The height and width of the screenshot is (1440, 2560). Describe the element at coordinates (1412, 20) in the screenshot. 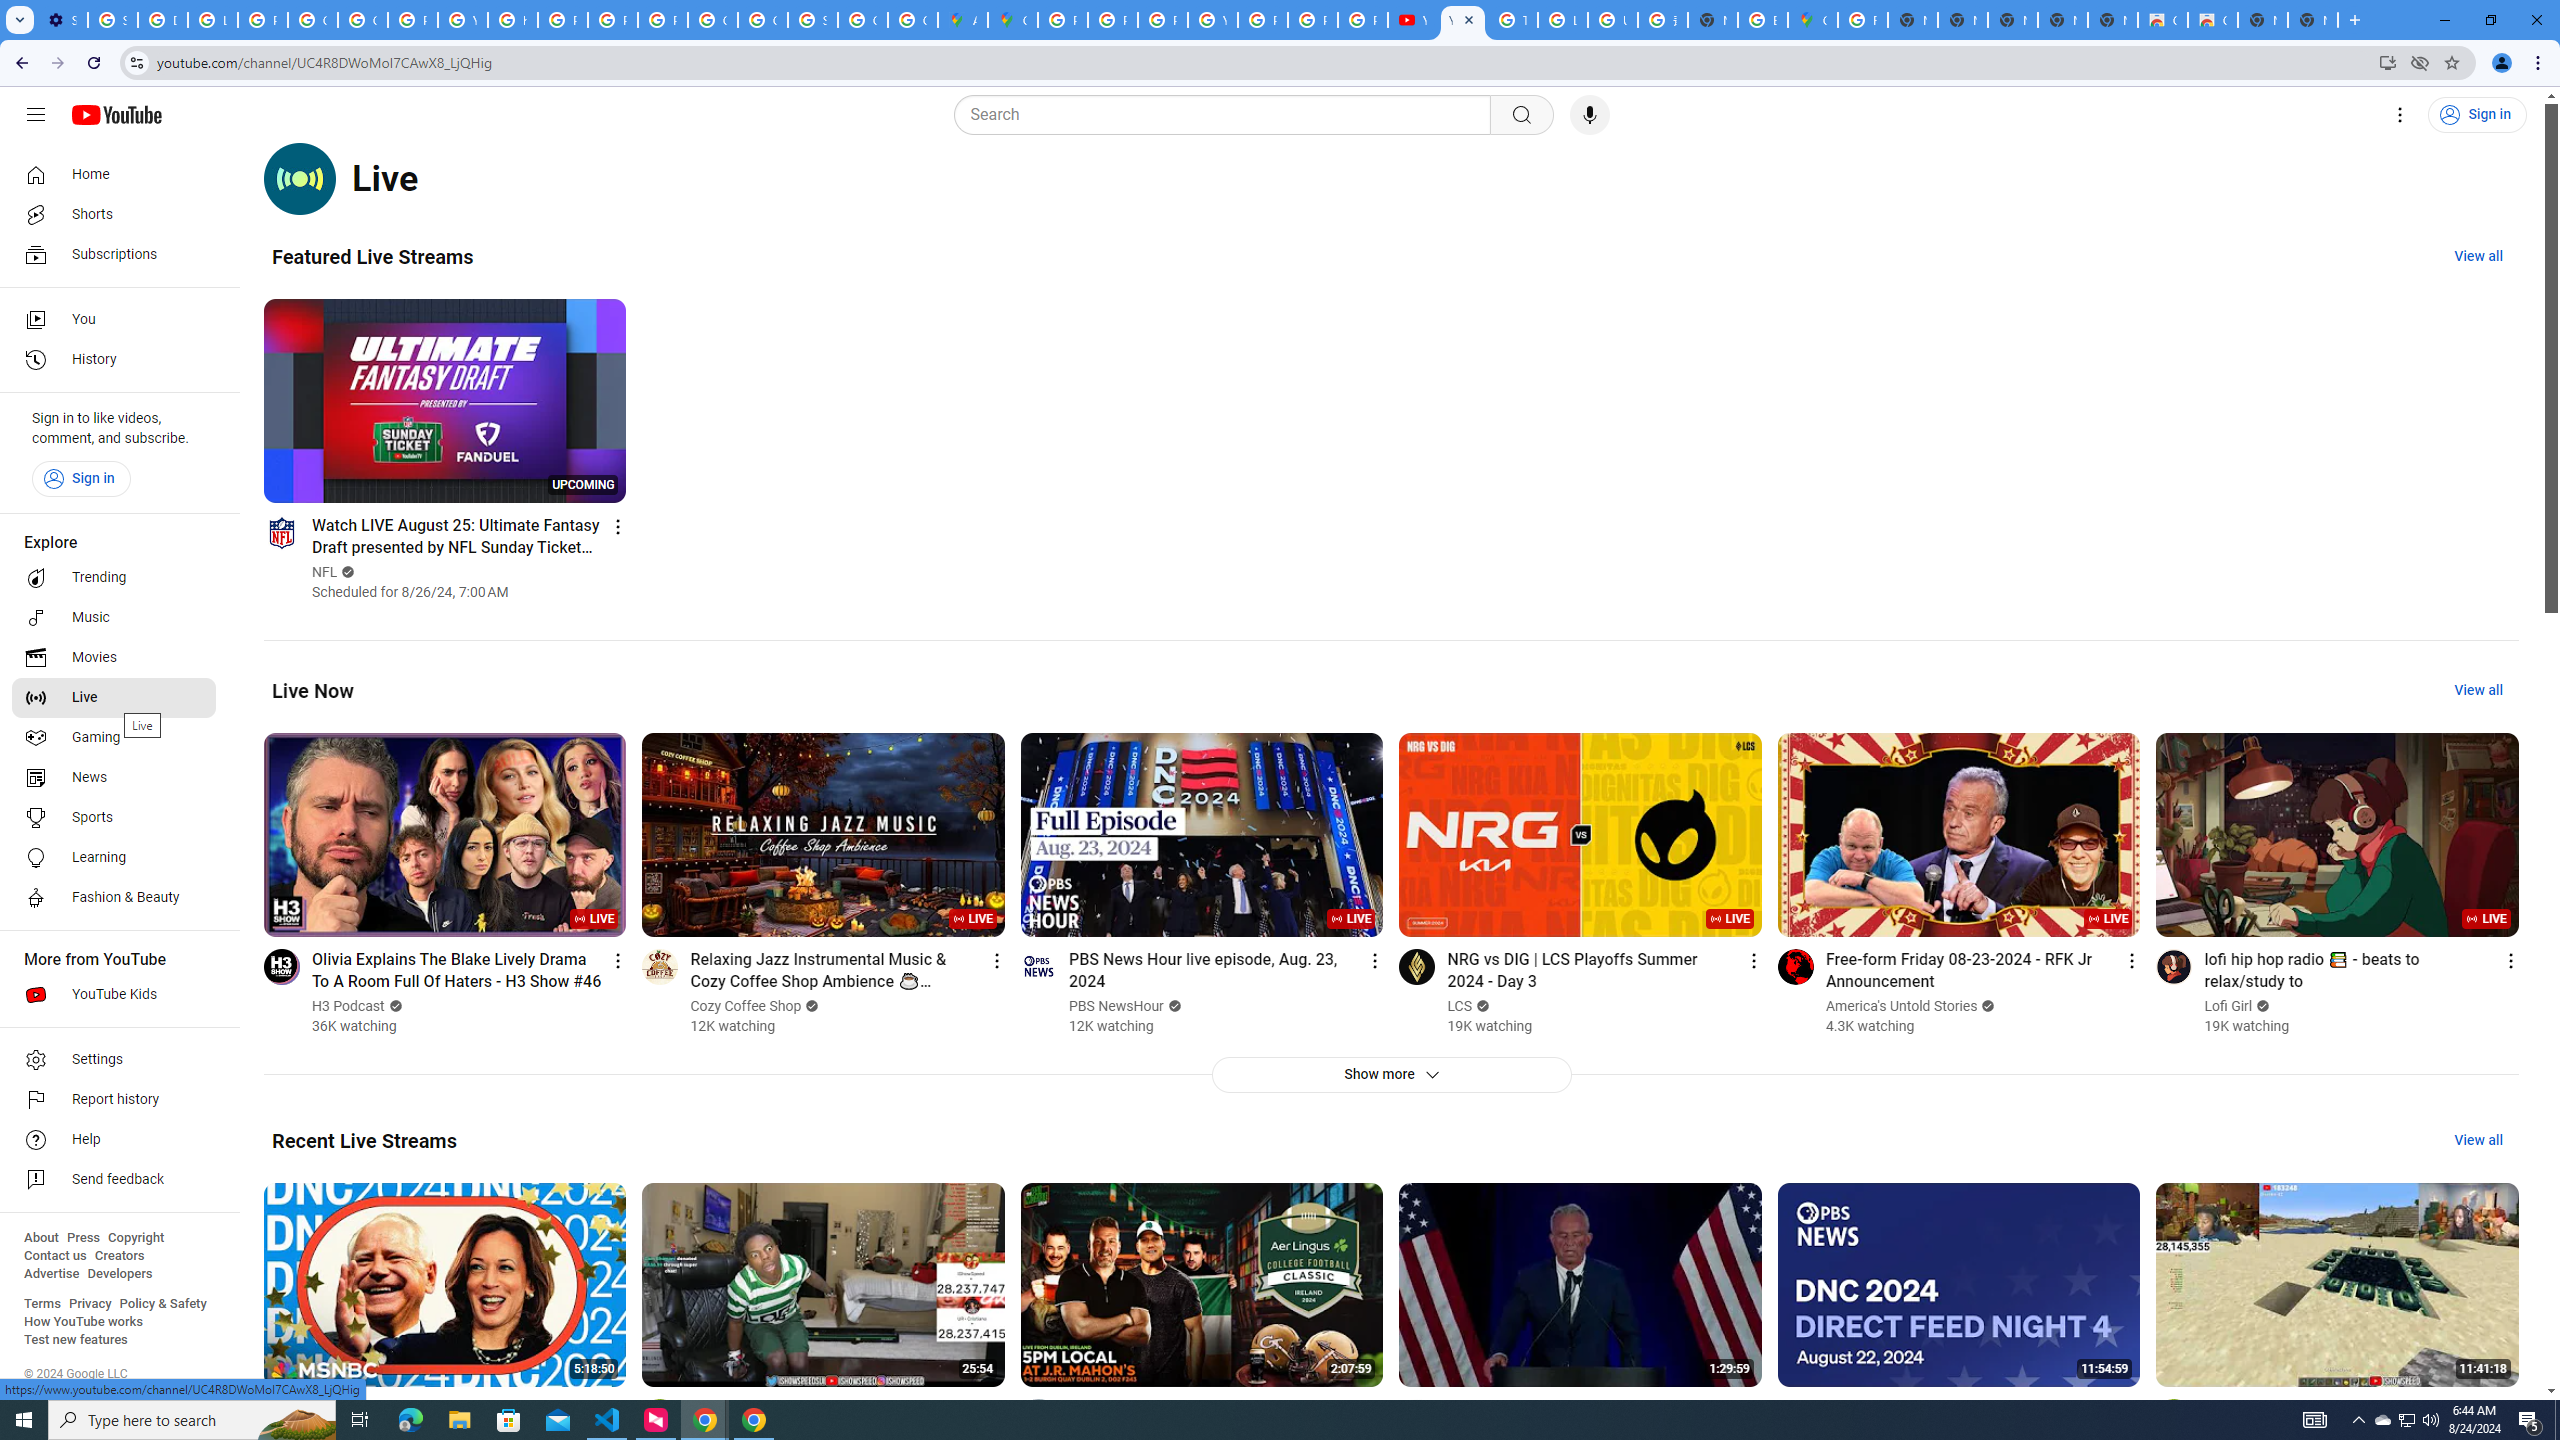

I see `YouTube` at that location.